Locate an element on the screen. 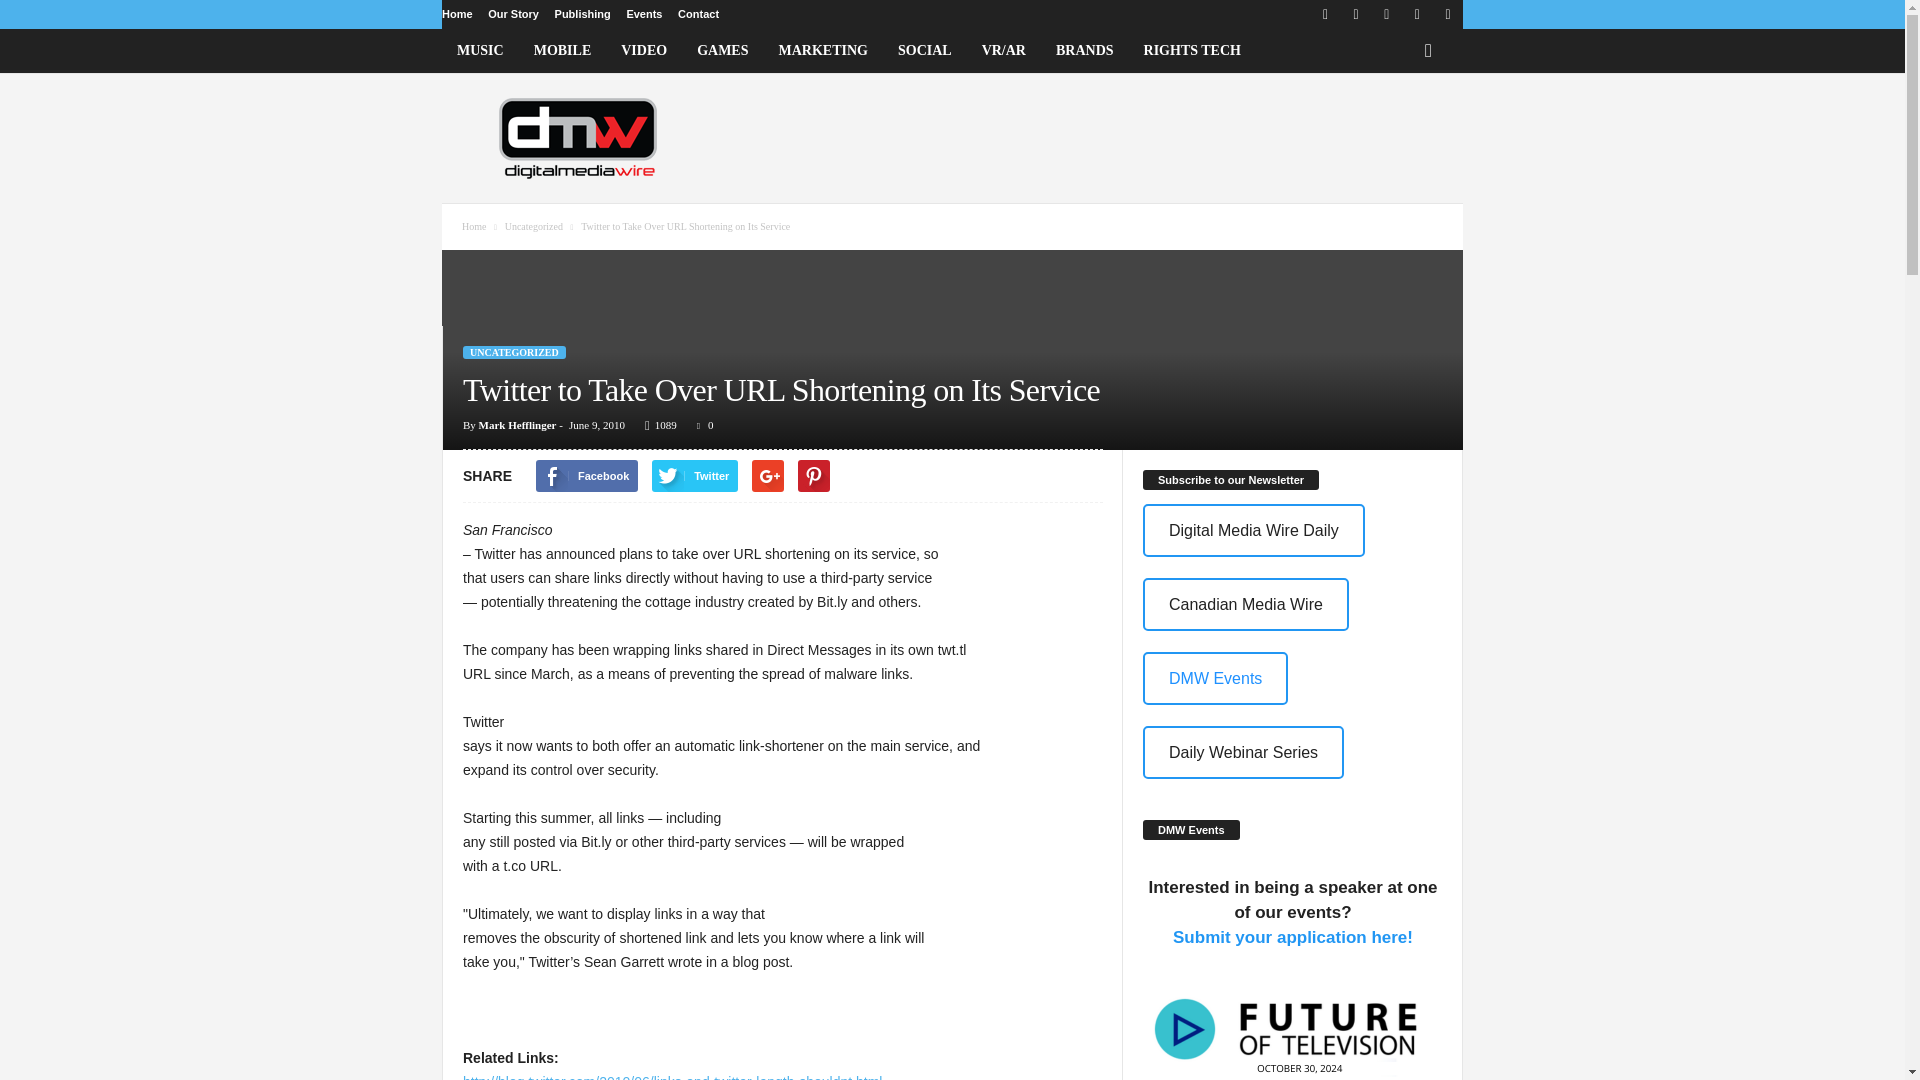  SOCIAL is located at coordinates (925, 51).